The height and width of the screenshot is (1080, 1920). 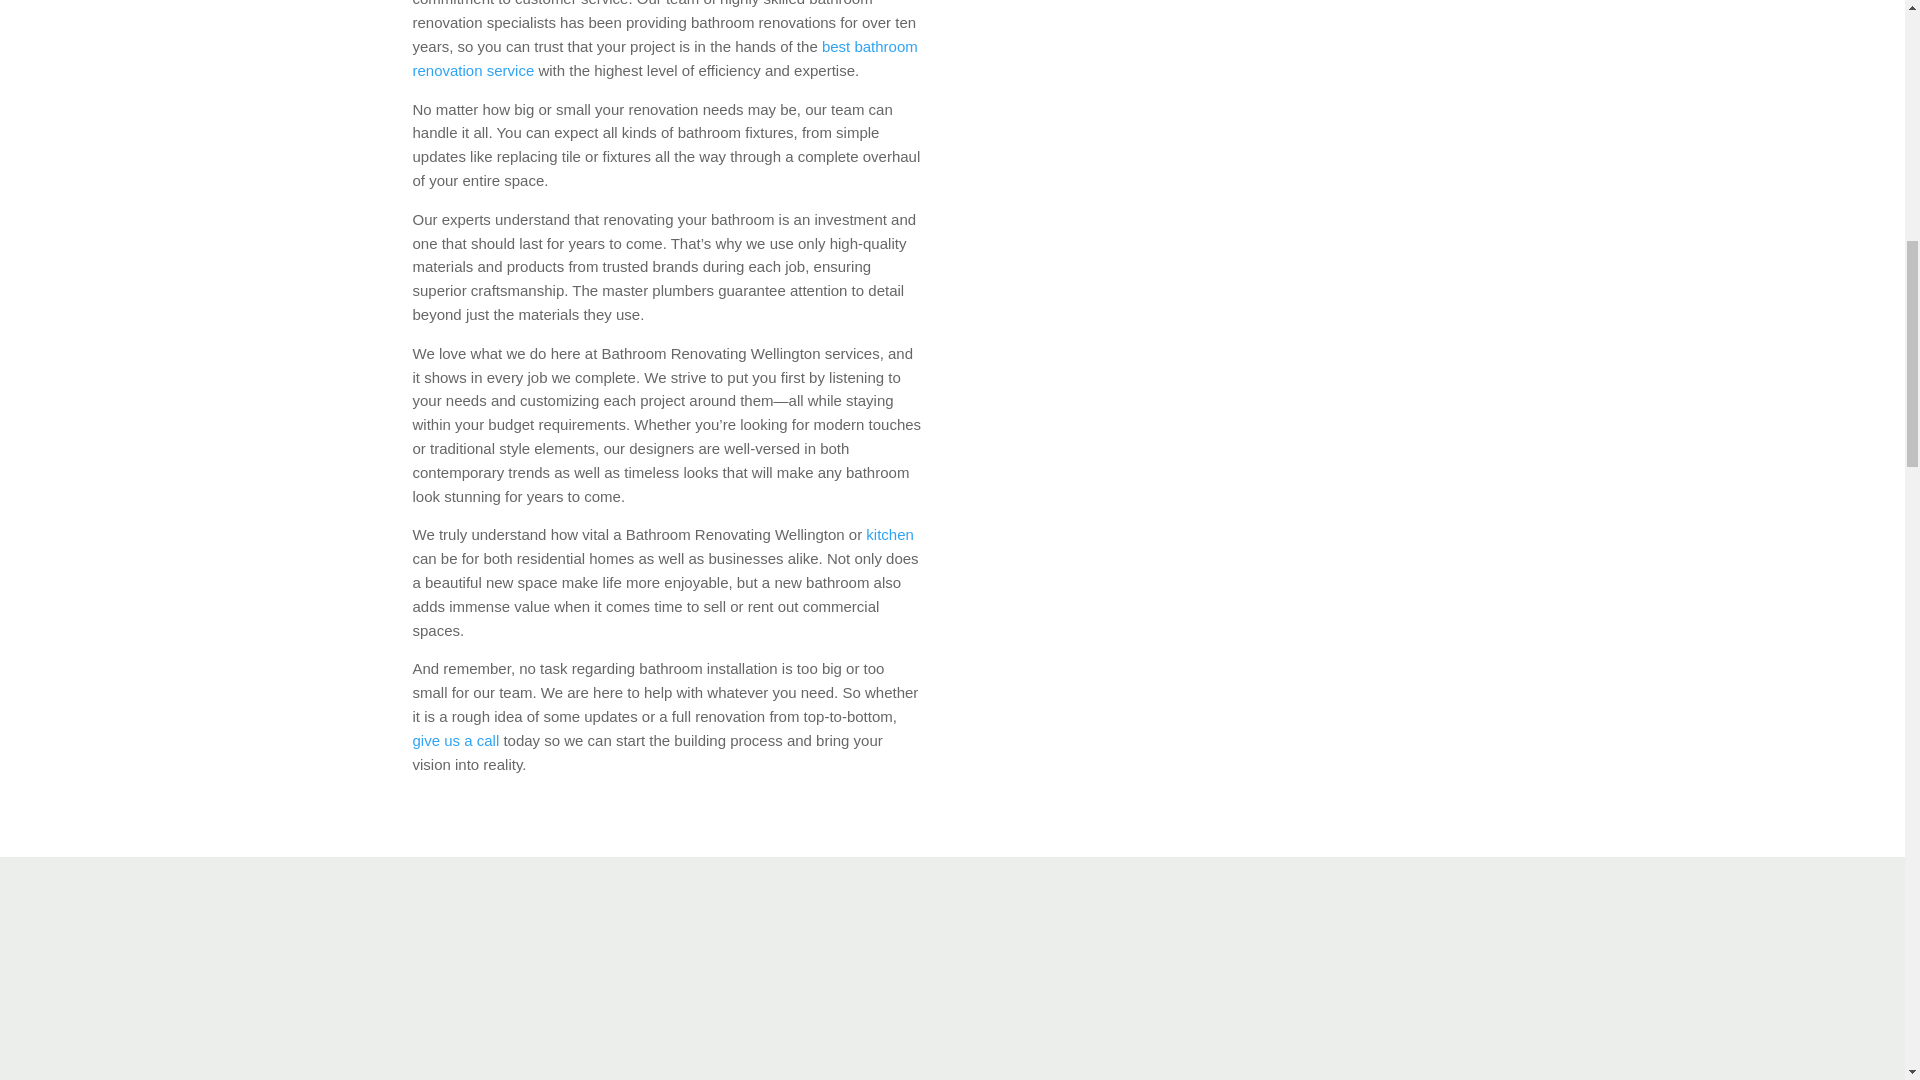 I want to click on kitchen, so click(x=889, y=534).